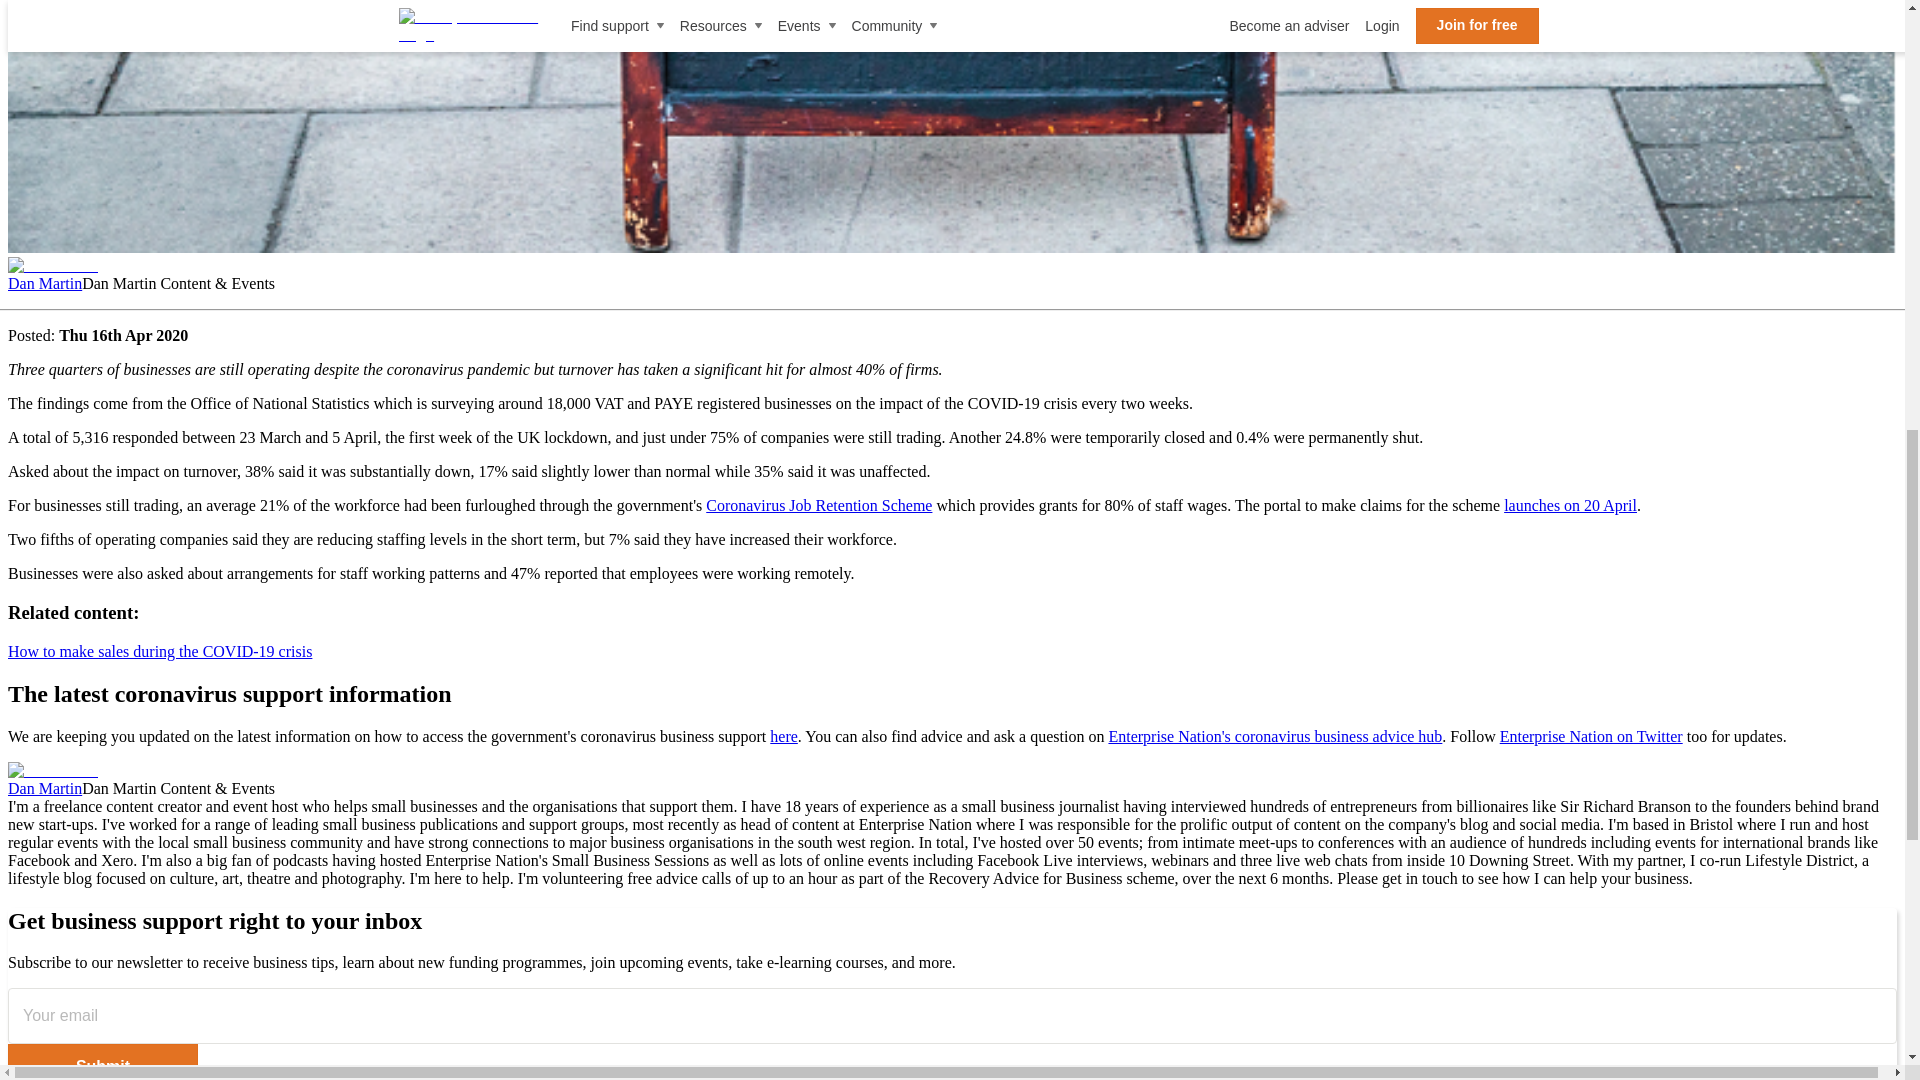 Image resolution: width=1920 pixels, height=1080 pixels. I want to click on Dan Martin, so click(44, 788).